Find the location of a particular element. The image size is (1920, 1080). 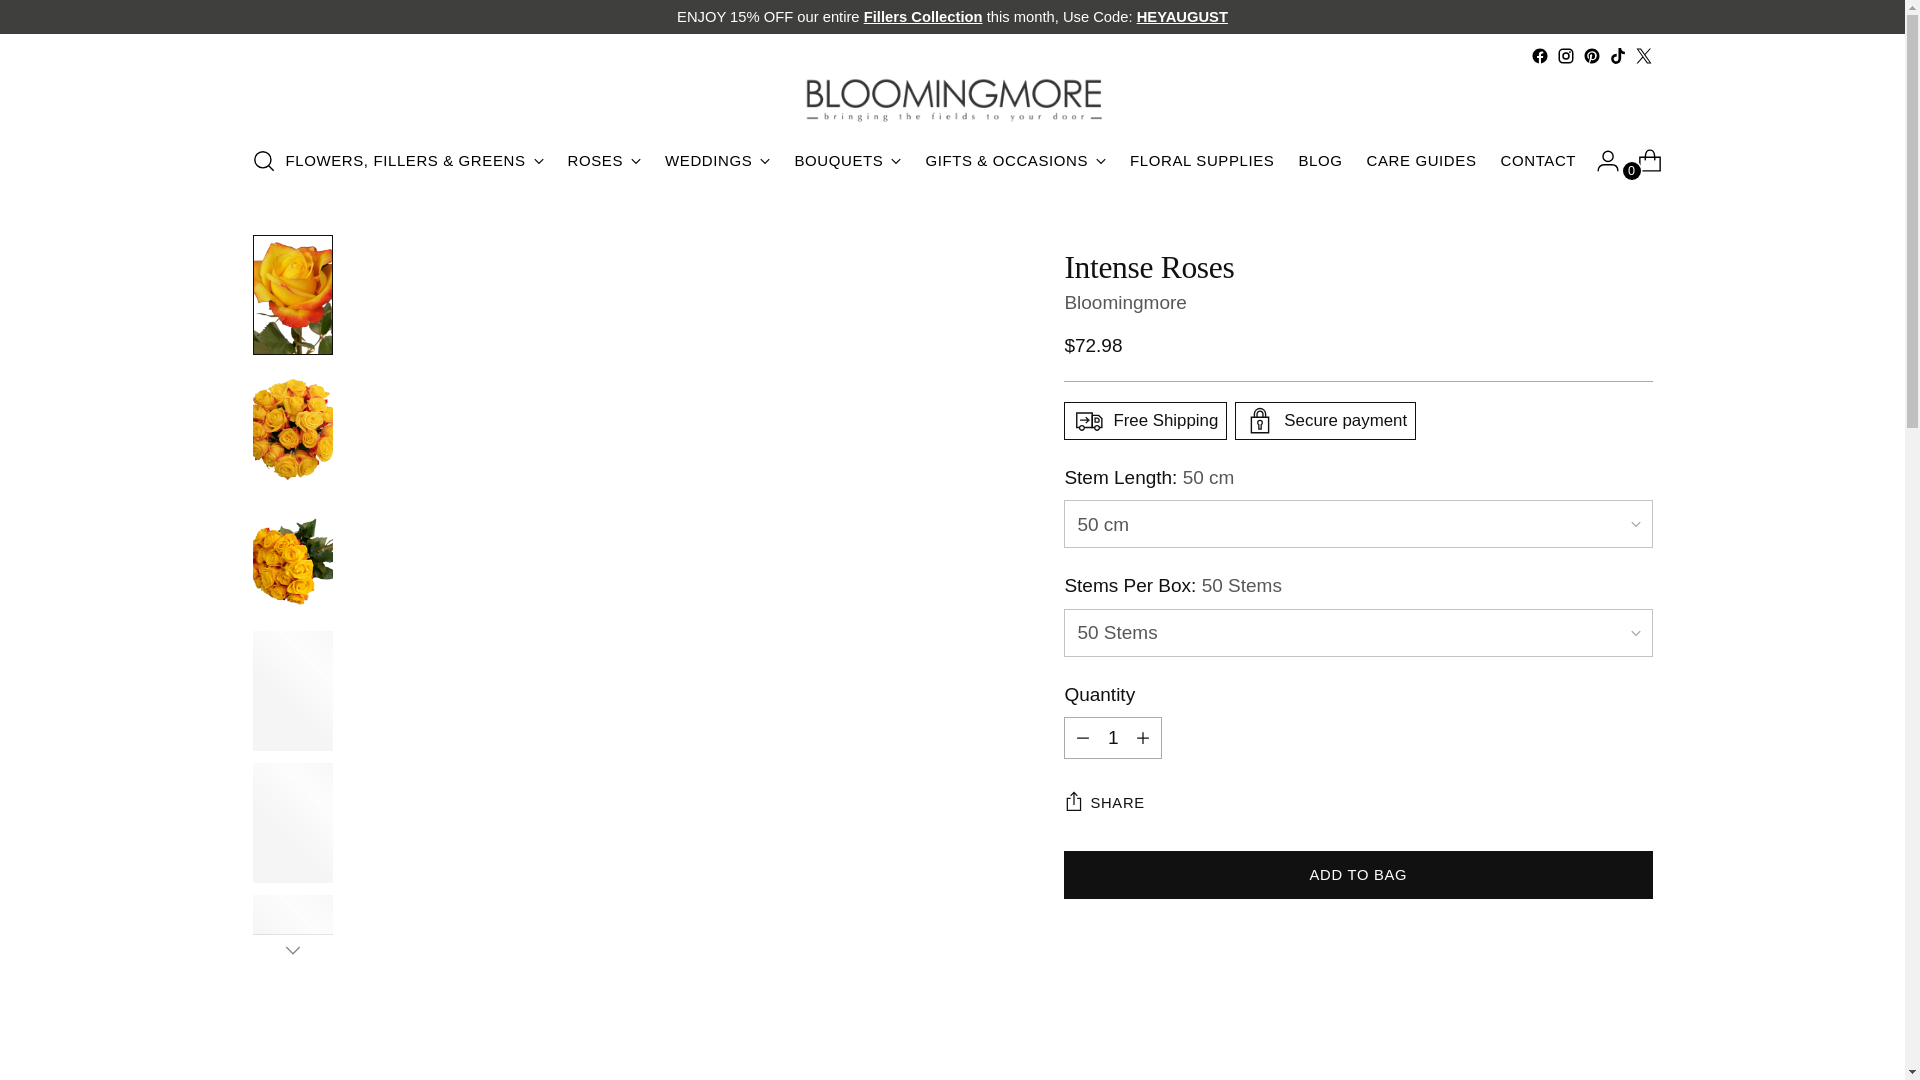

FIillers Collection is located at coordinates (924, 16).